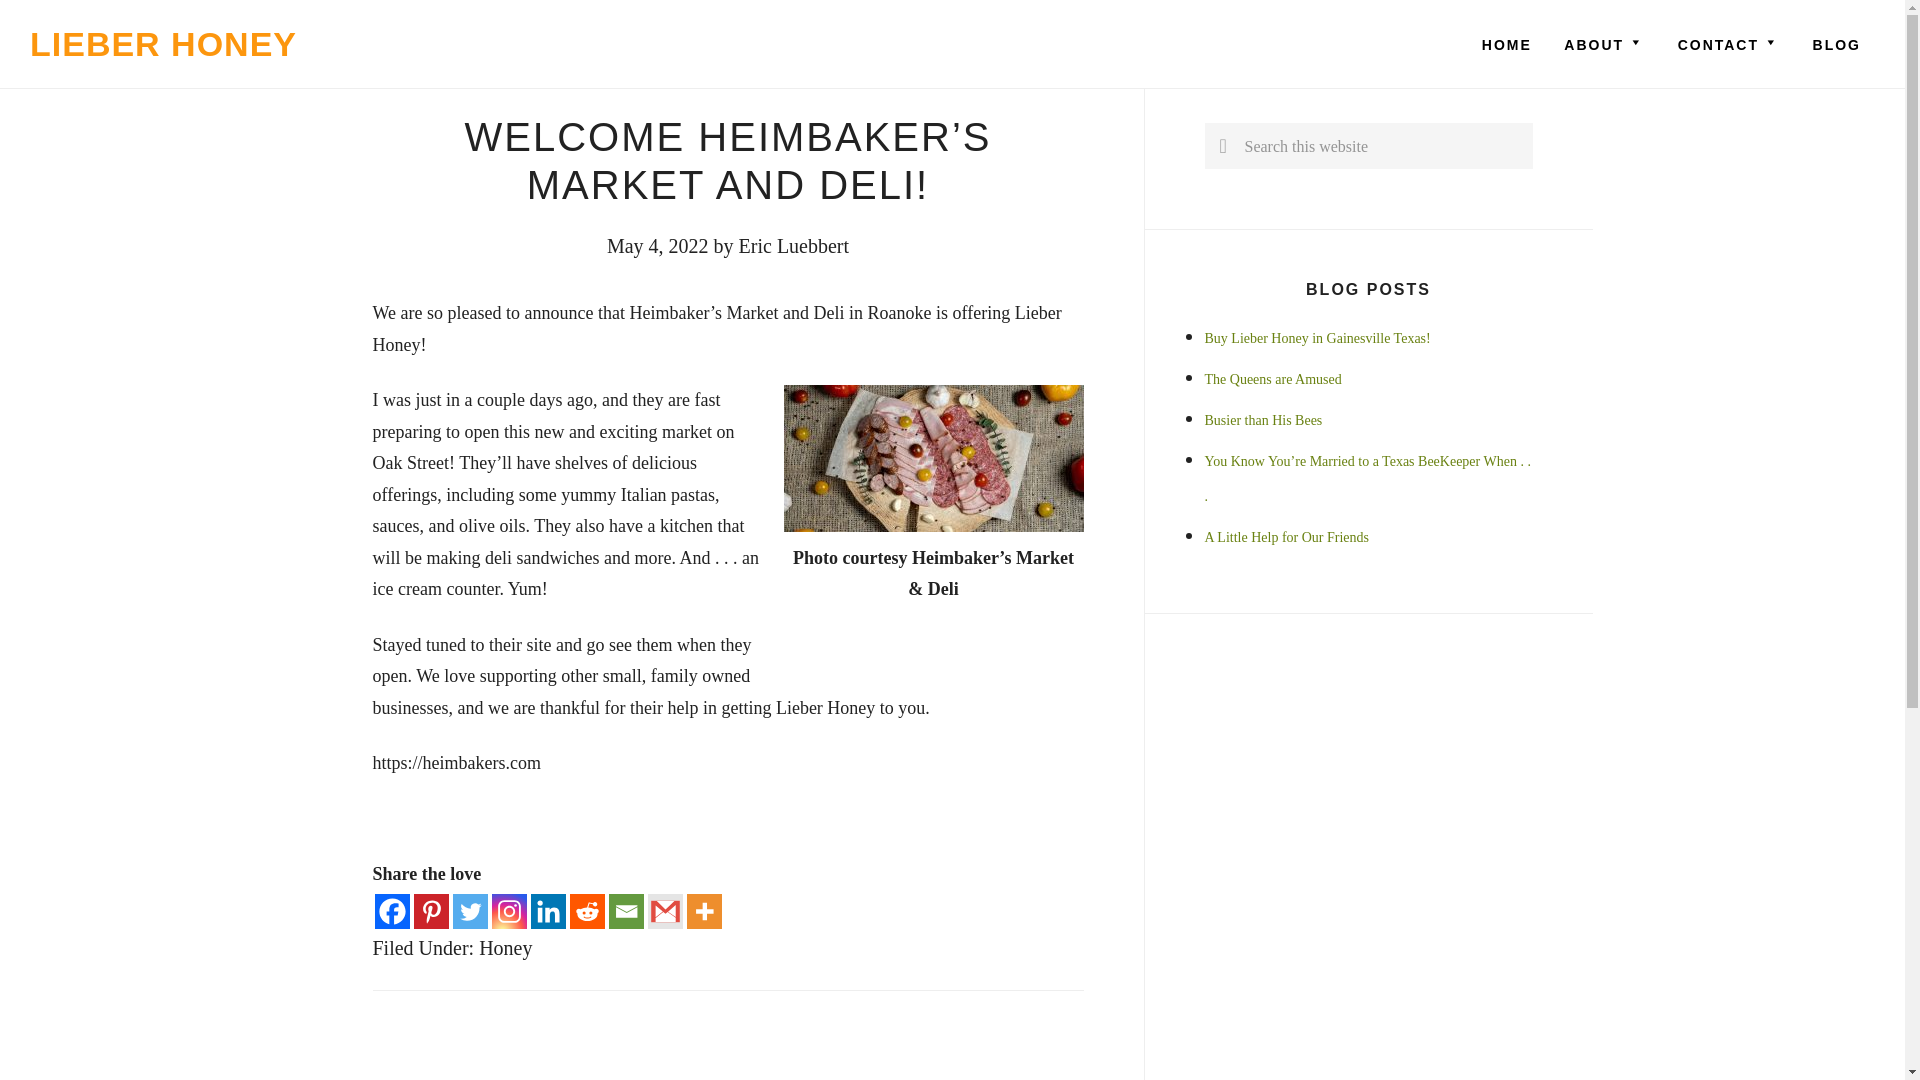  Describe the element at coordinates (1506, 44) in the screenshot. I see `HOME` at that location.